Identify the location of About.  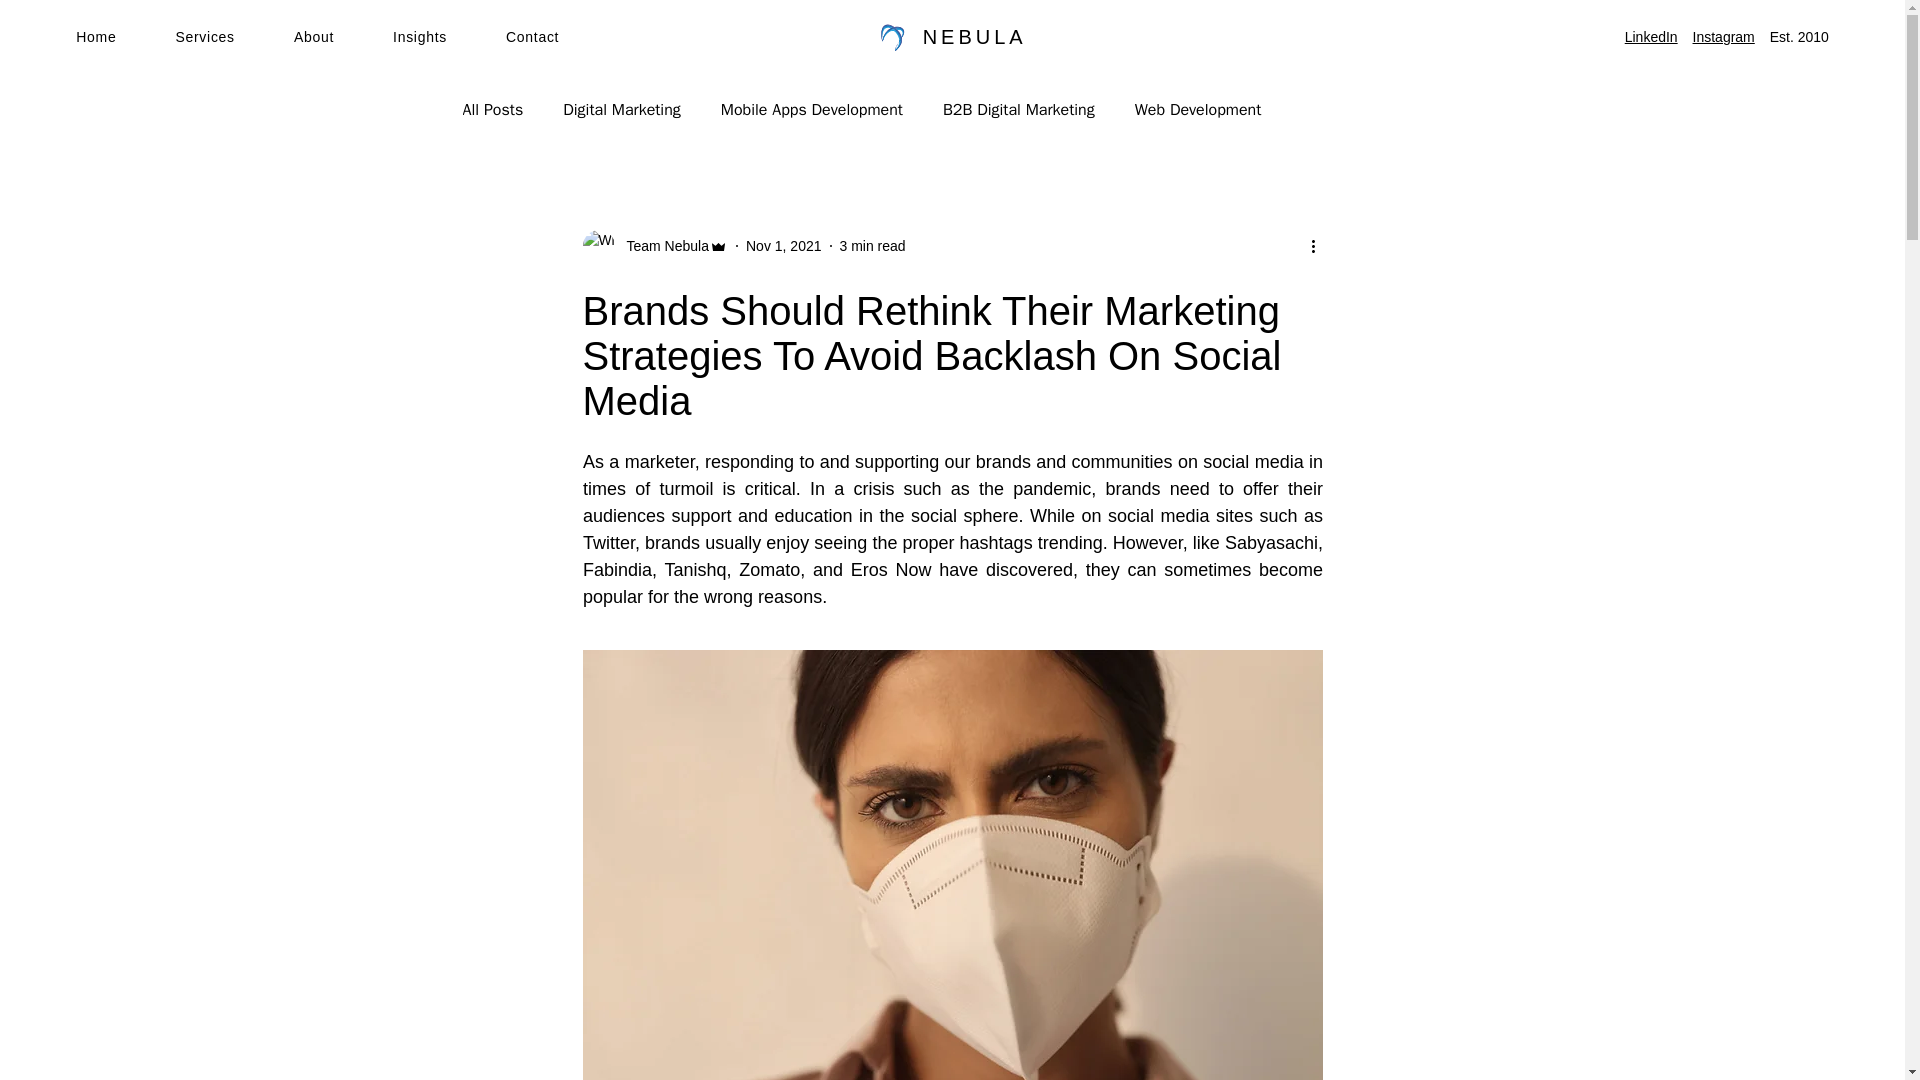
(343, 36).